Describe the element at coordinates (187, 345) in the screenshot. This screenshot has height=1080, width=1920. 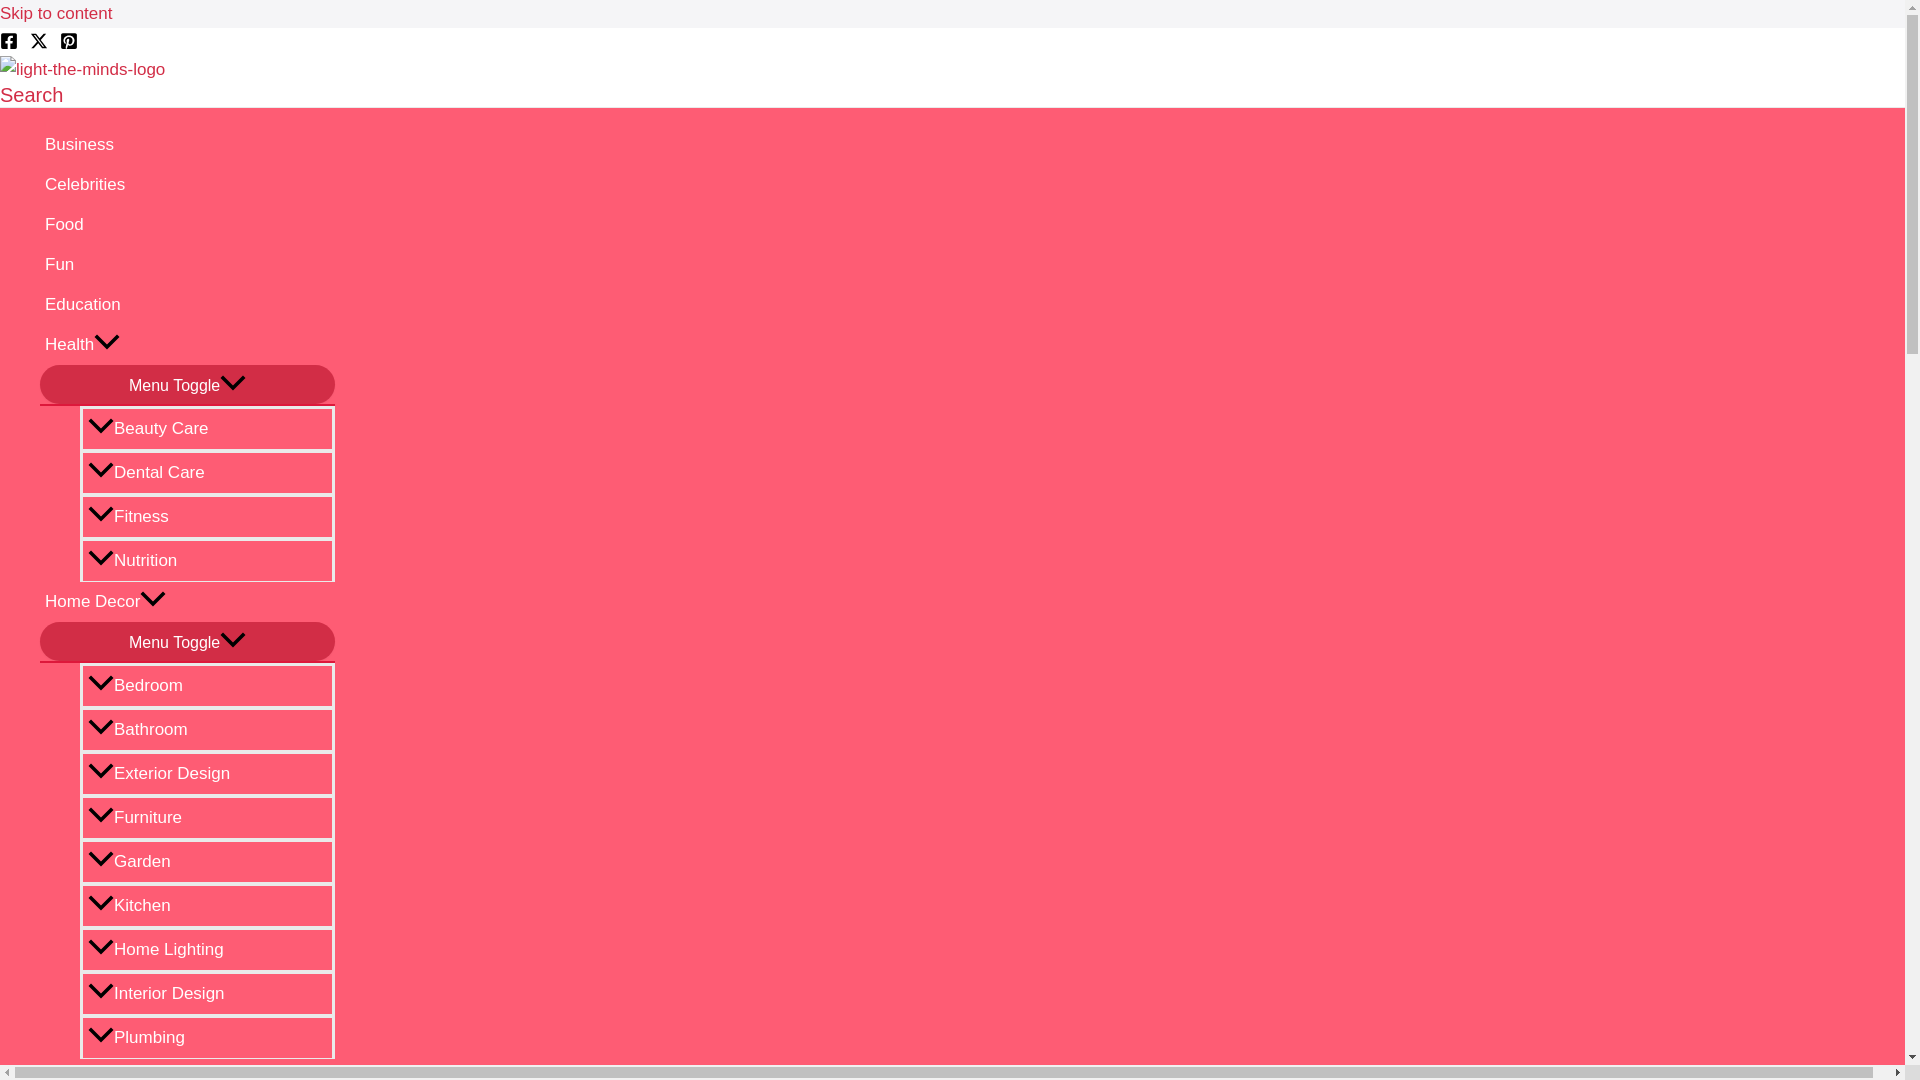
I see `Health` at that location.